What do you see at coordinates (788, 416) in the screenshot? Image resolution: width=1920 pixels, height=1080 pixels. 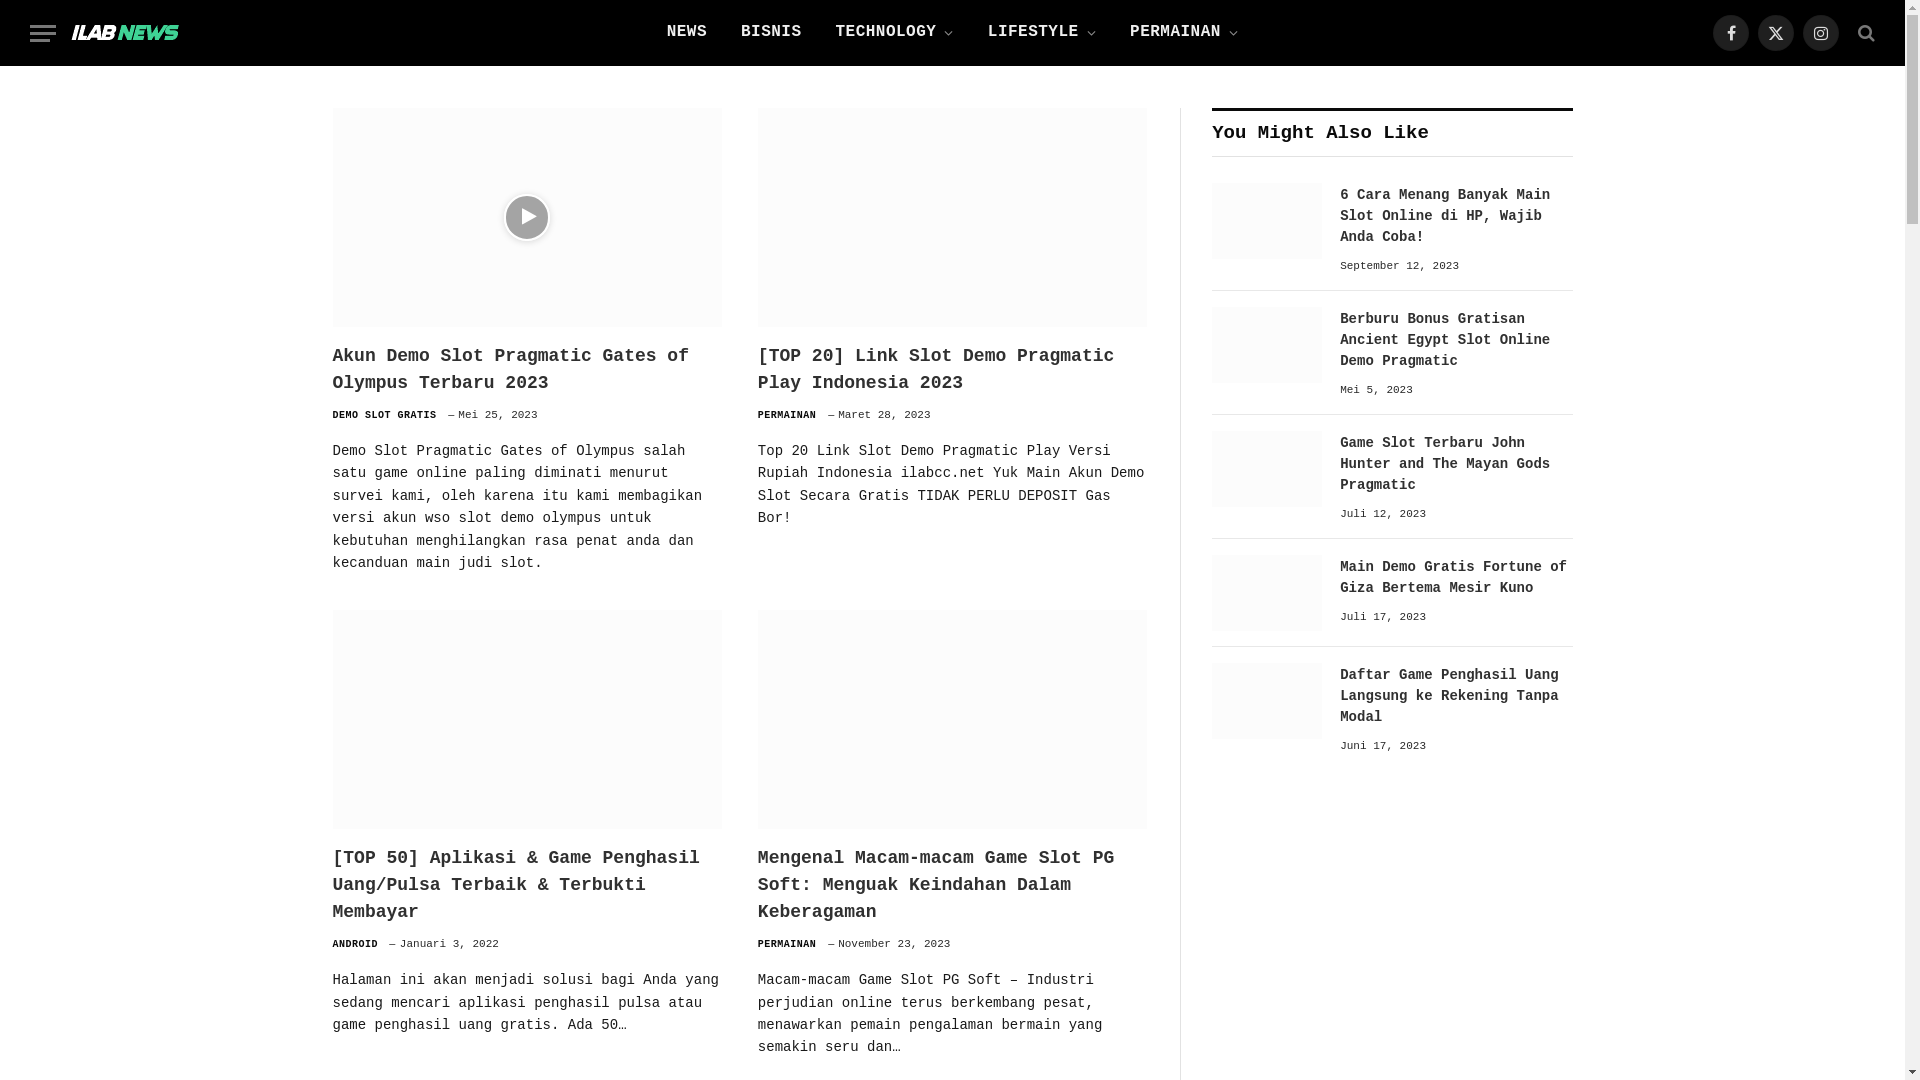 I see `PERMAINAN` at bounding box center [788, 416].